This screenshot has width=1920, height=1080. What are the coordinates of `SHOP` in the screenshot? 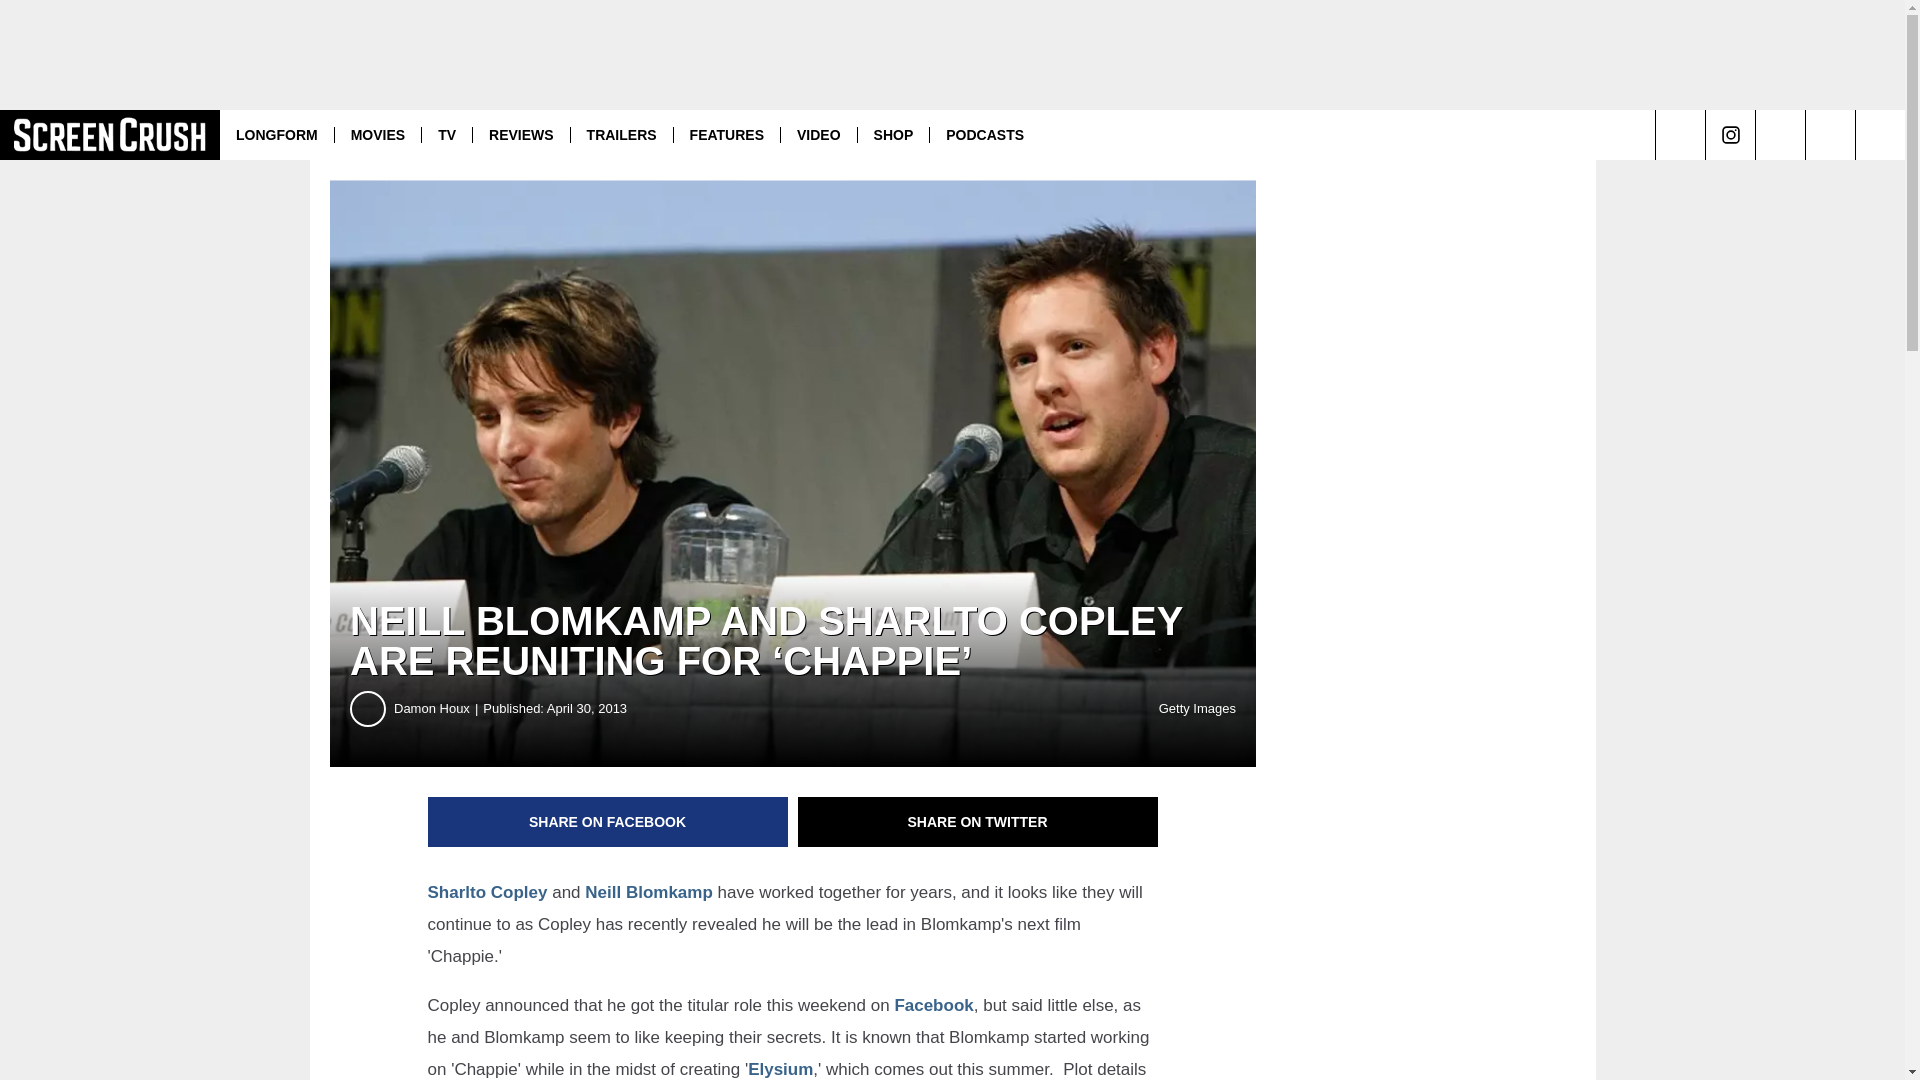 It's located at (892, 134).